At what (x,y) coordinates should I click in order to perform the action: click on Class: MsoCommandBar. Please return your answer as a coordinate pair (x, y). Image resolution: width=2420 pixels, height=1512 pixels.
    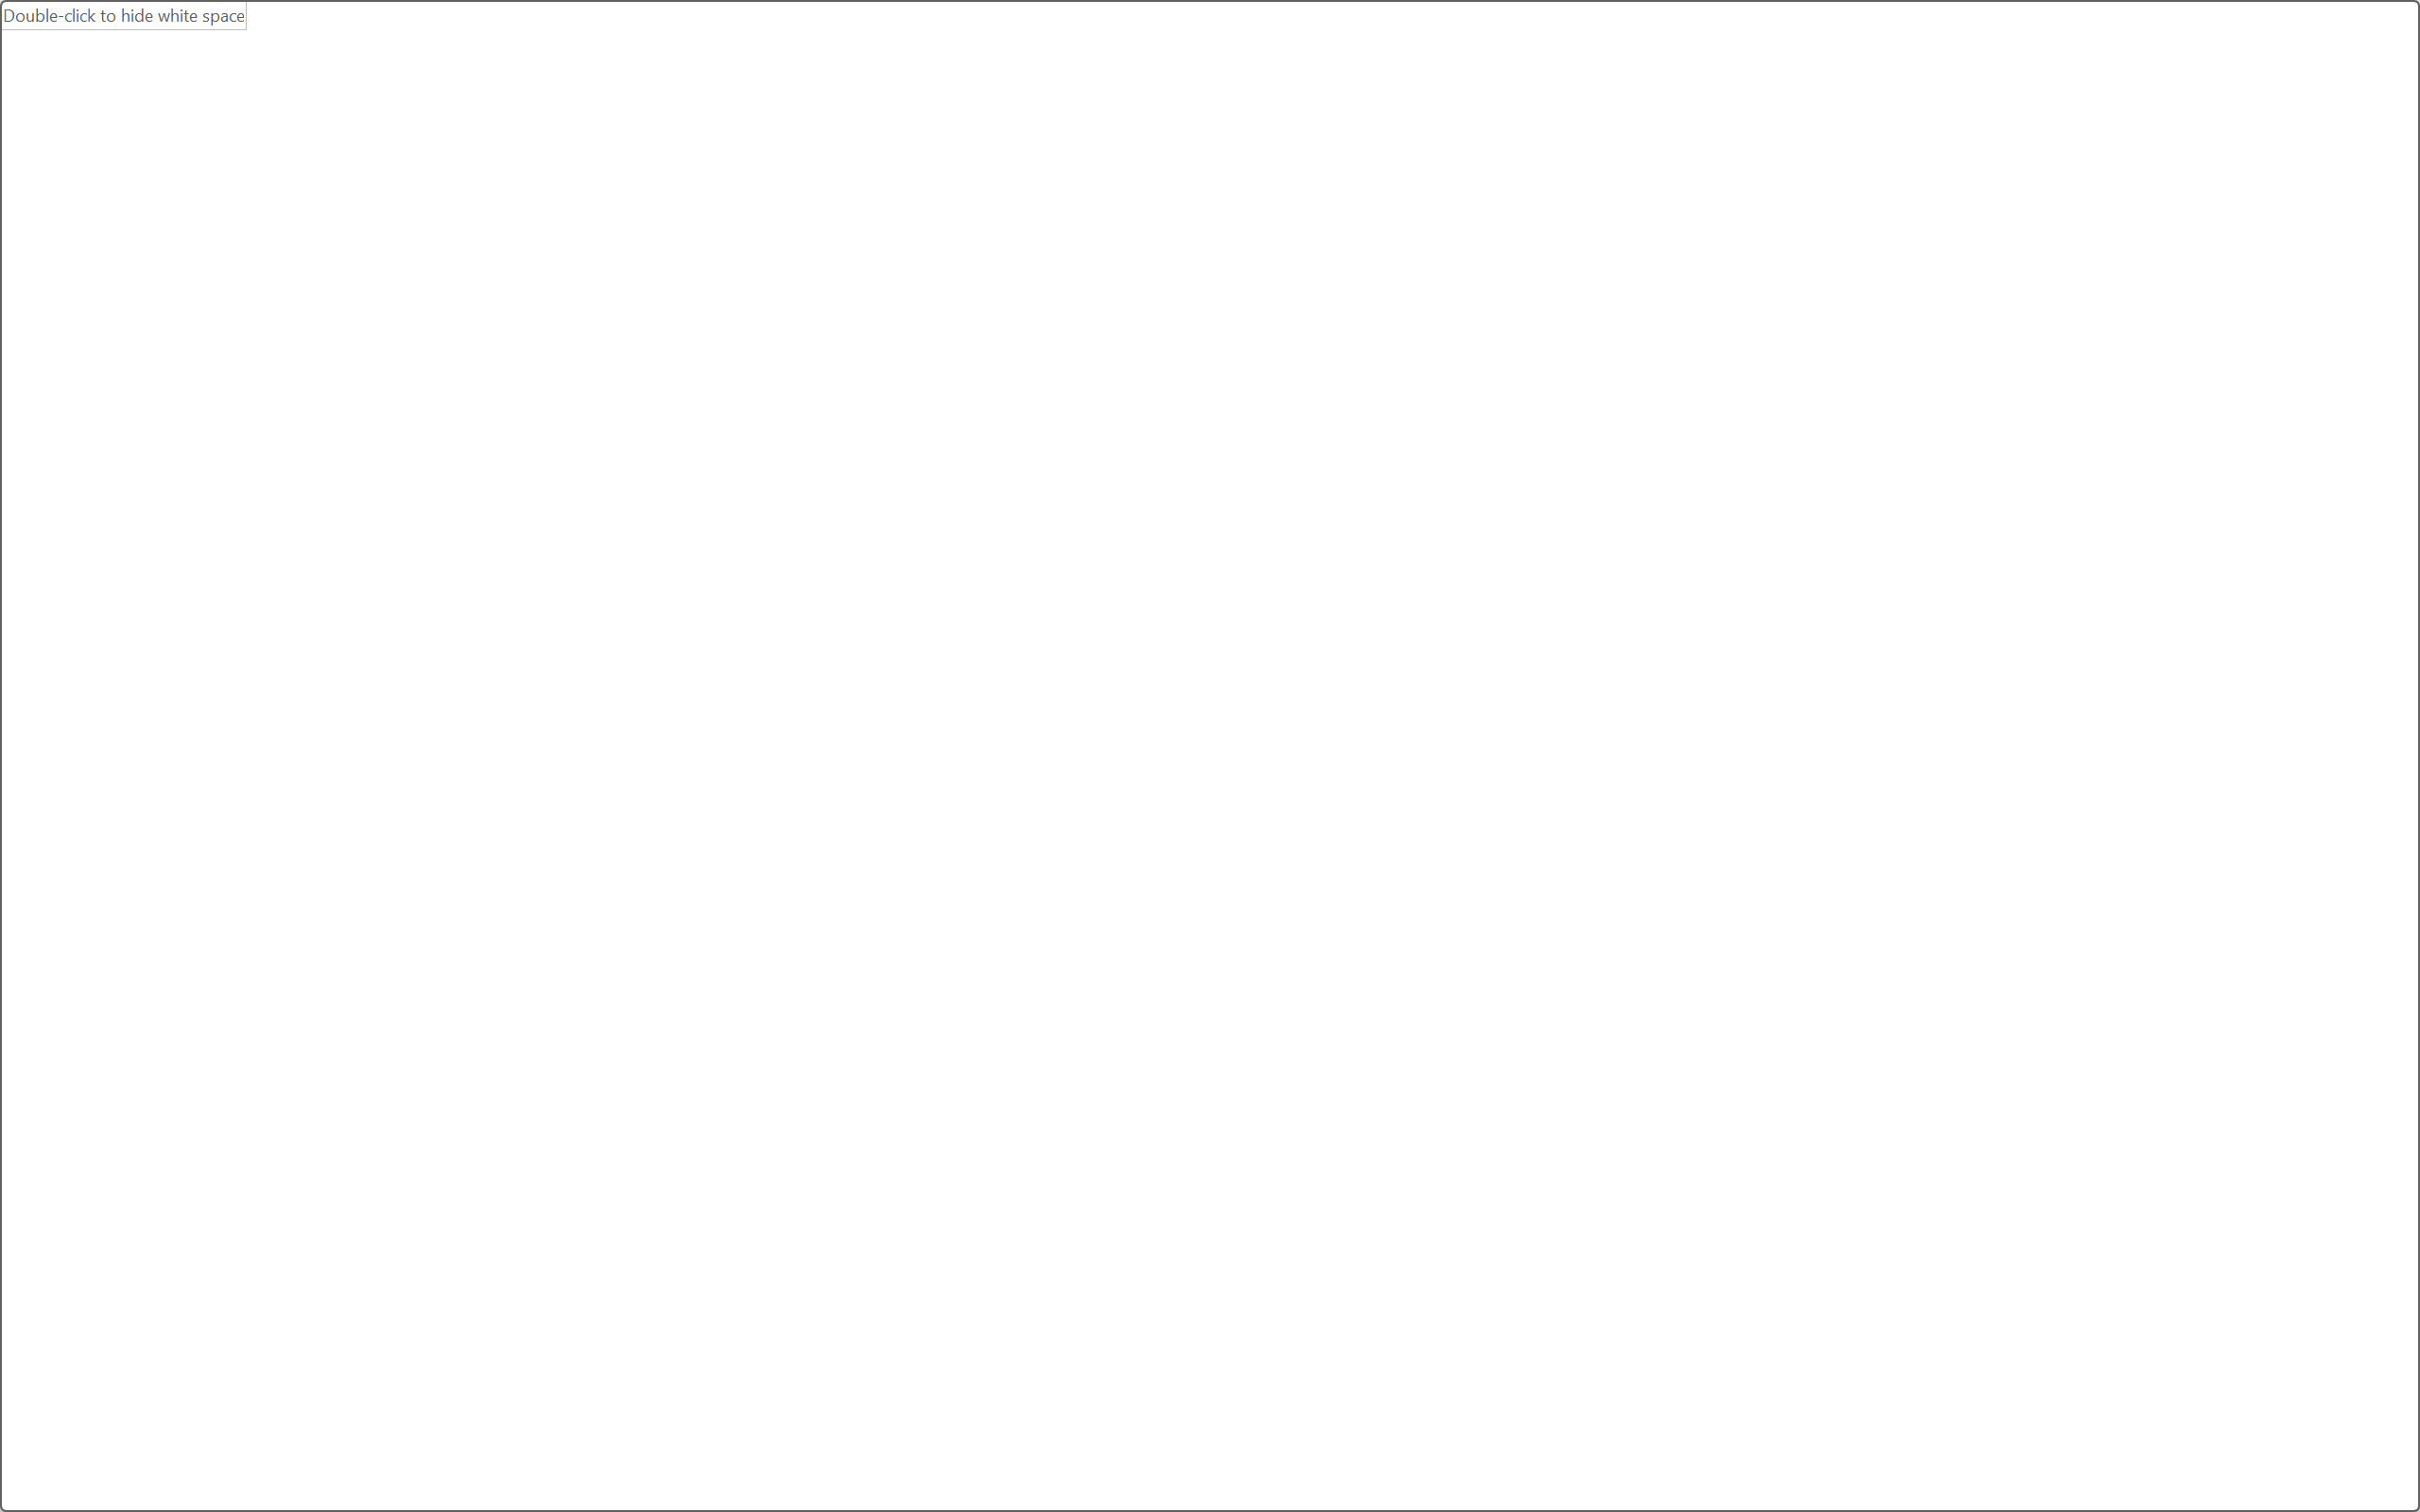
    Looking at the image, I should click on (1210, 1428).